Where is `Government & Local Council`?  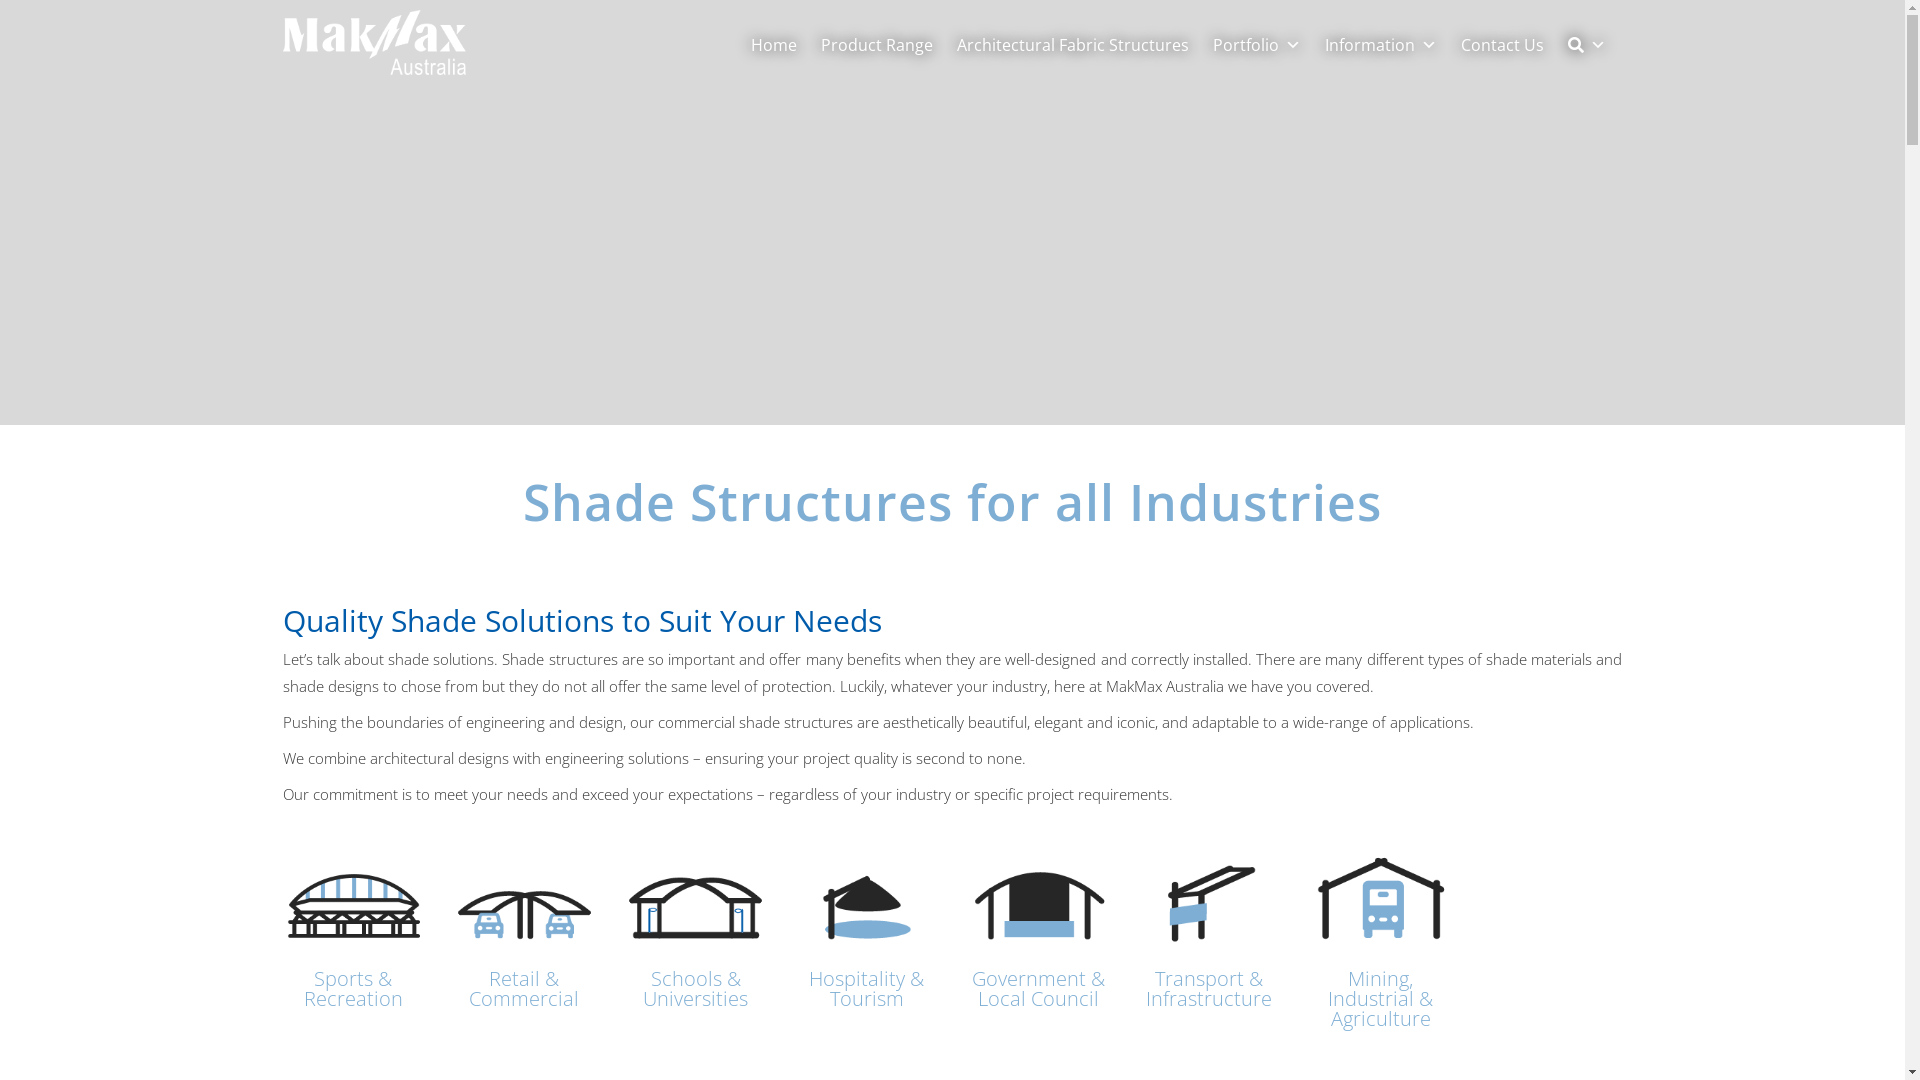
Government & Local Council is located at coordinates (1038, 988).